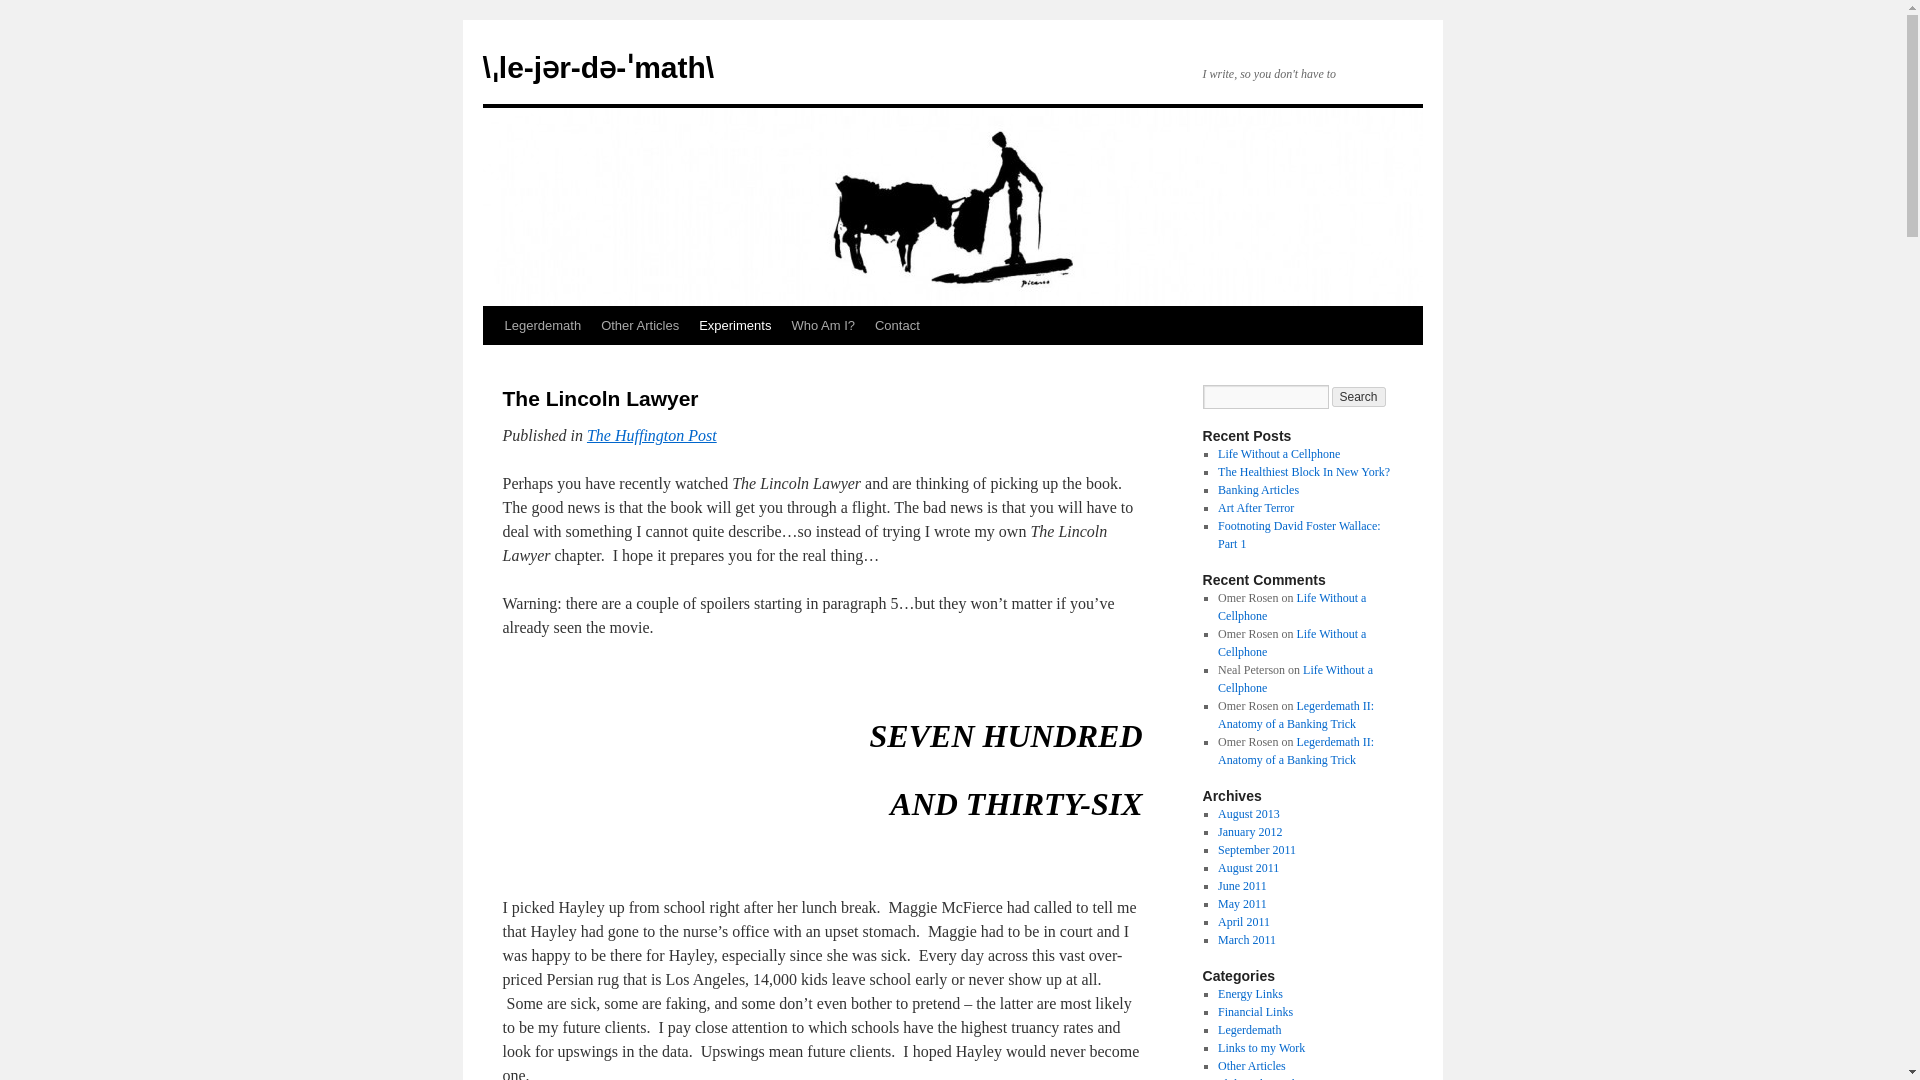 Image resolution: width=1920 pixels, height=1080 pixels. Describe the element at coordinates (1246, 940) in the screenshot. I see `March 2011` at that location.